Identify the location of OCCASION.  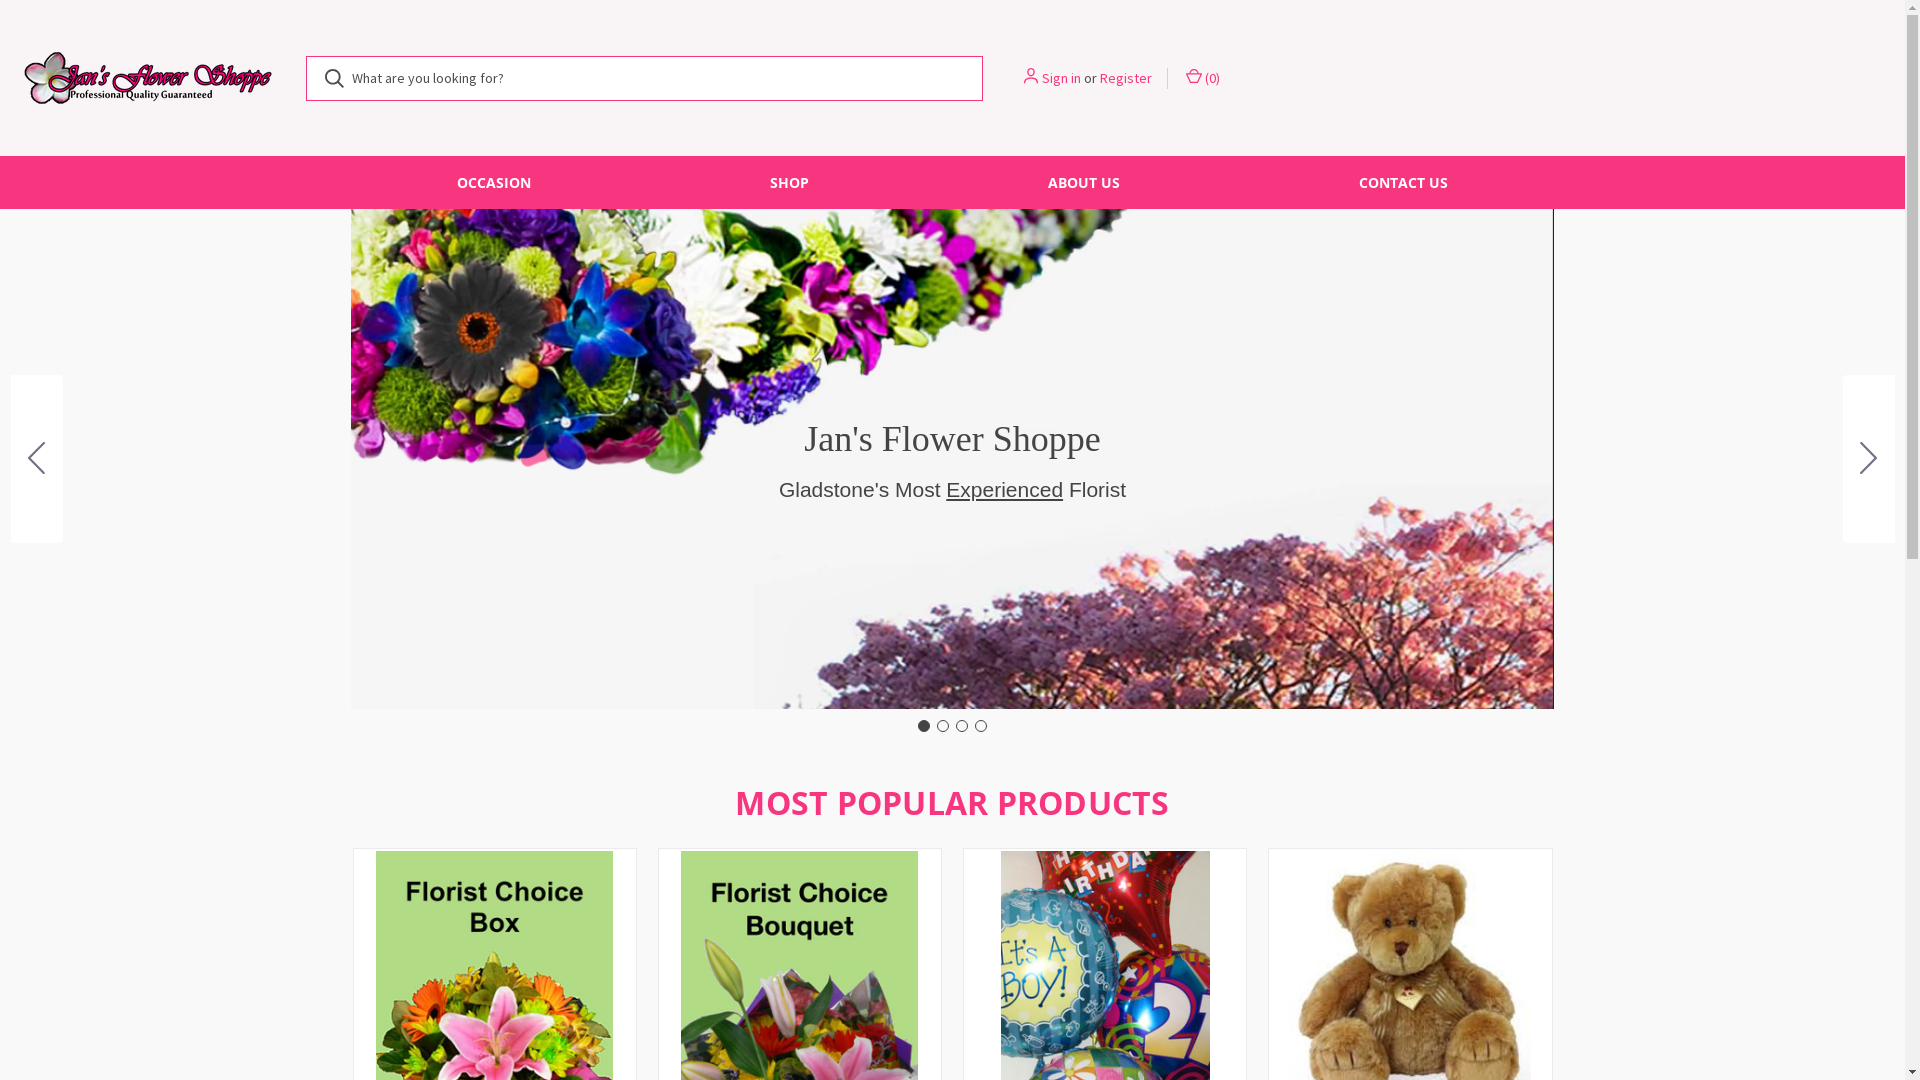
(494, 182).